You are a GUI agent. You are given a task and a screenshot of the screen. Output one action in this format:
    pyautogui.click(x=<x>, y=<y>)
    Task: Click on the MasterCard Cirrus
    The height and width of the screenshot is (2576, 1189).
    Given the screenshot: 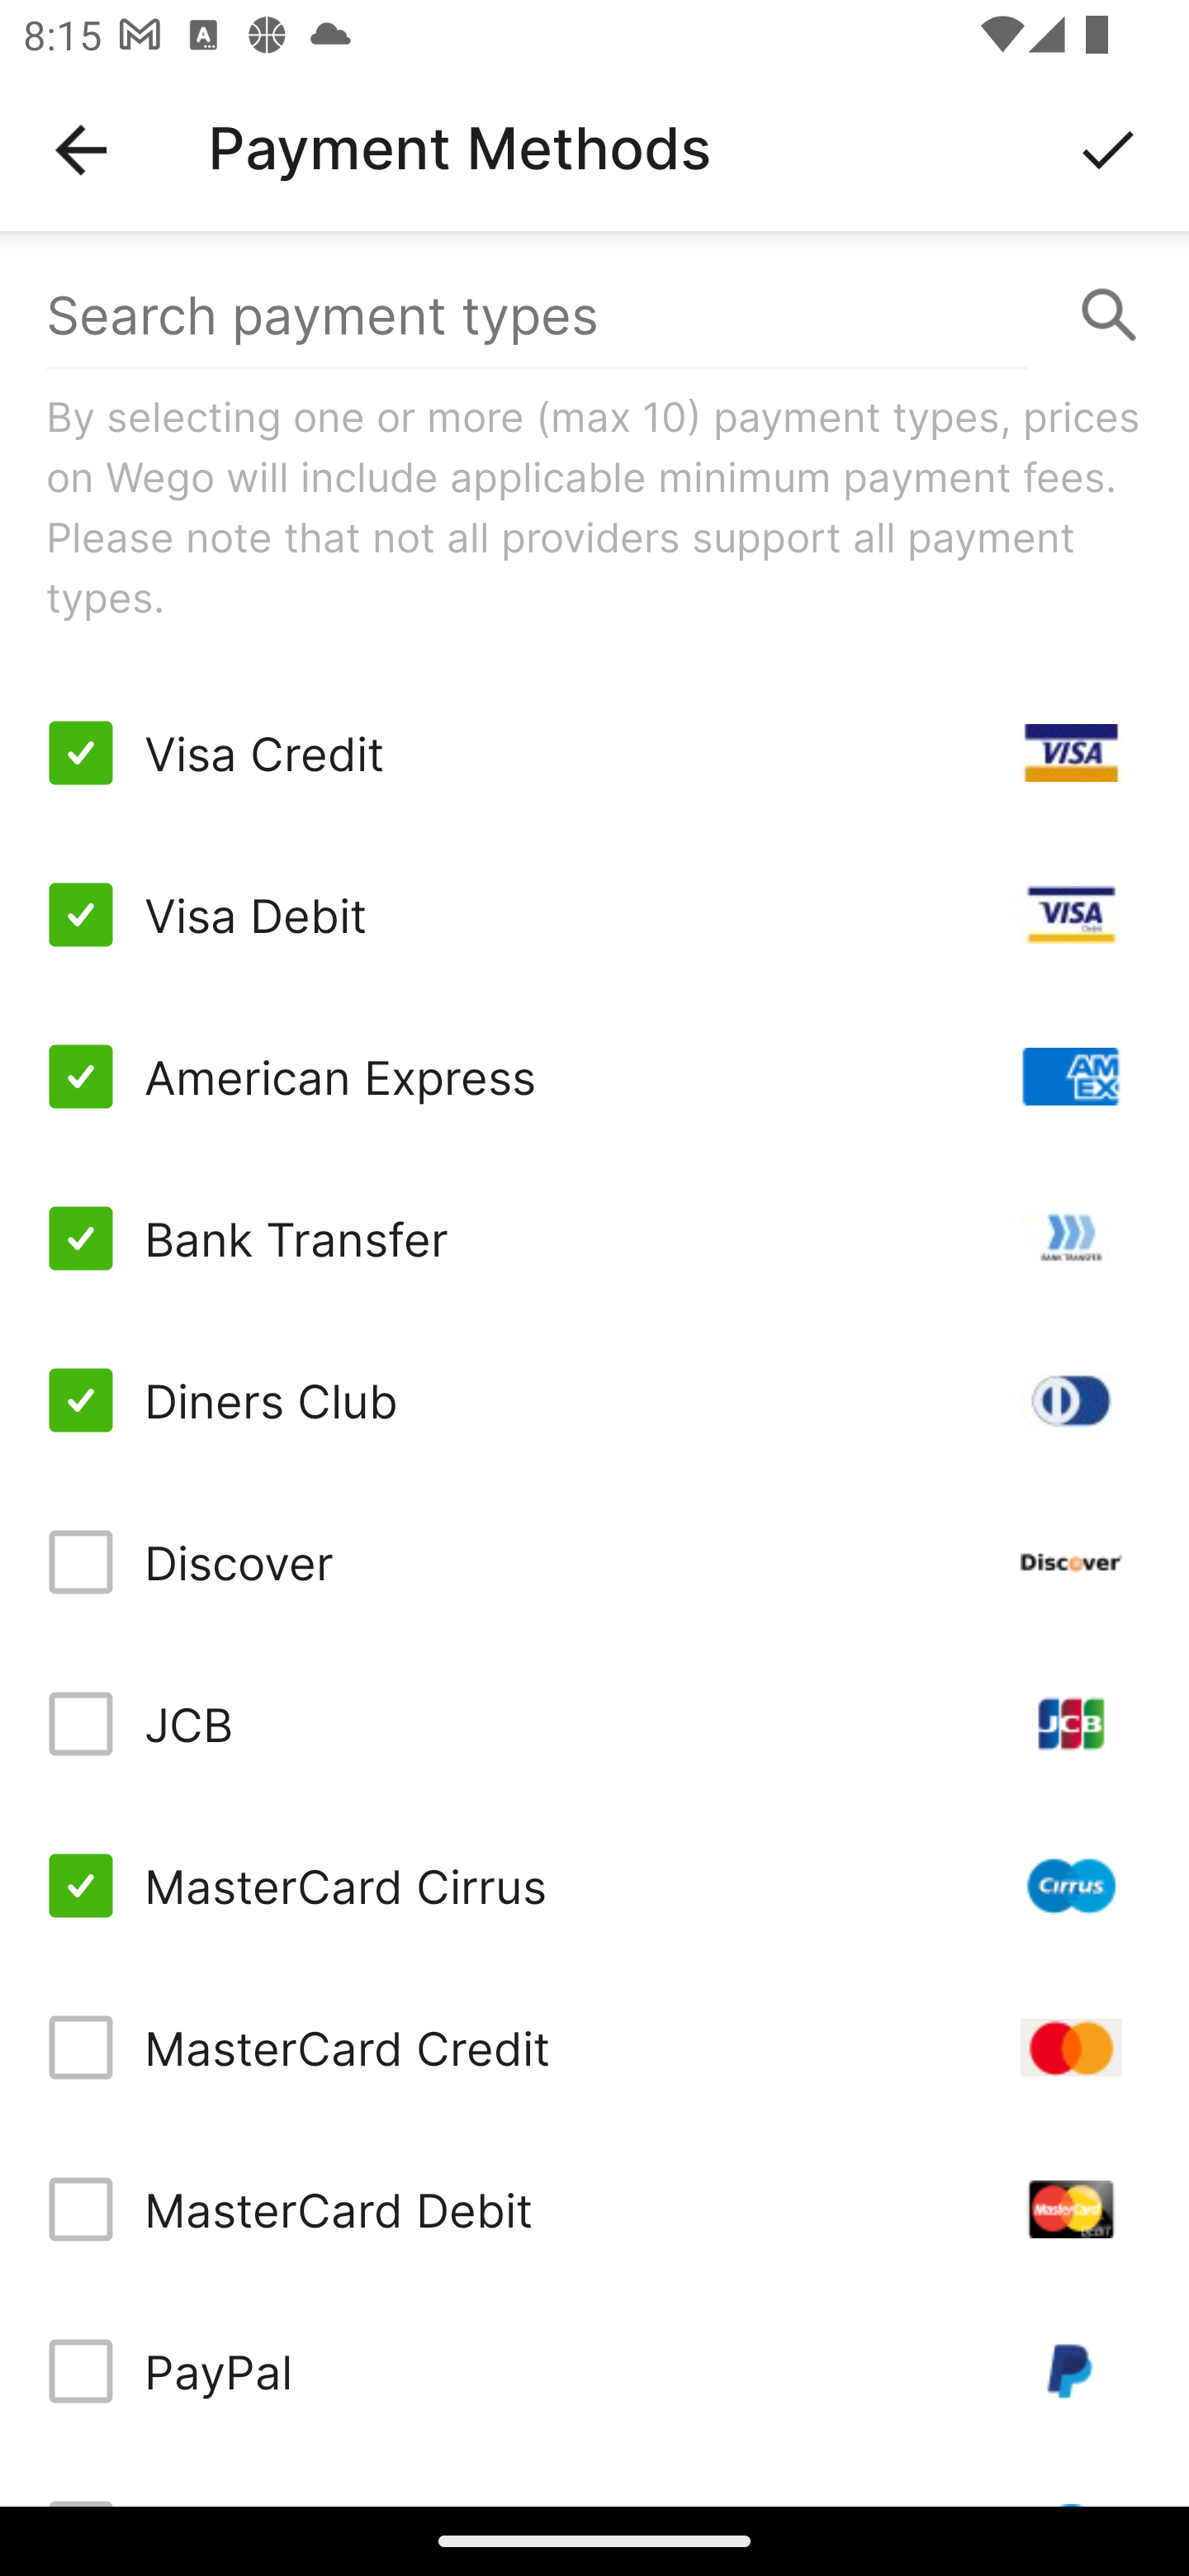 What is the action you would take?
    pyautogui.click(x=594, y=1886)
    